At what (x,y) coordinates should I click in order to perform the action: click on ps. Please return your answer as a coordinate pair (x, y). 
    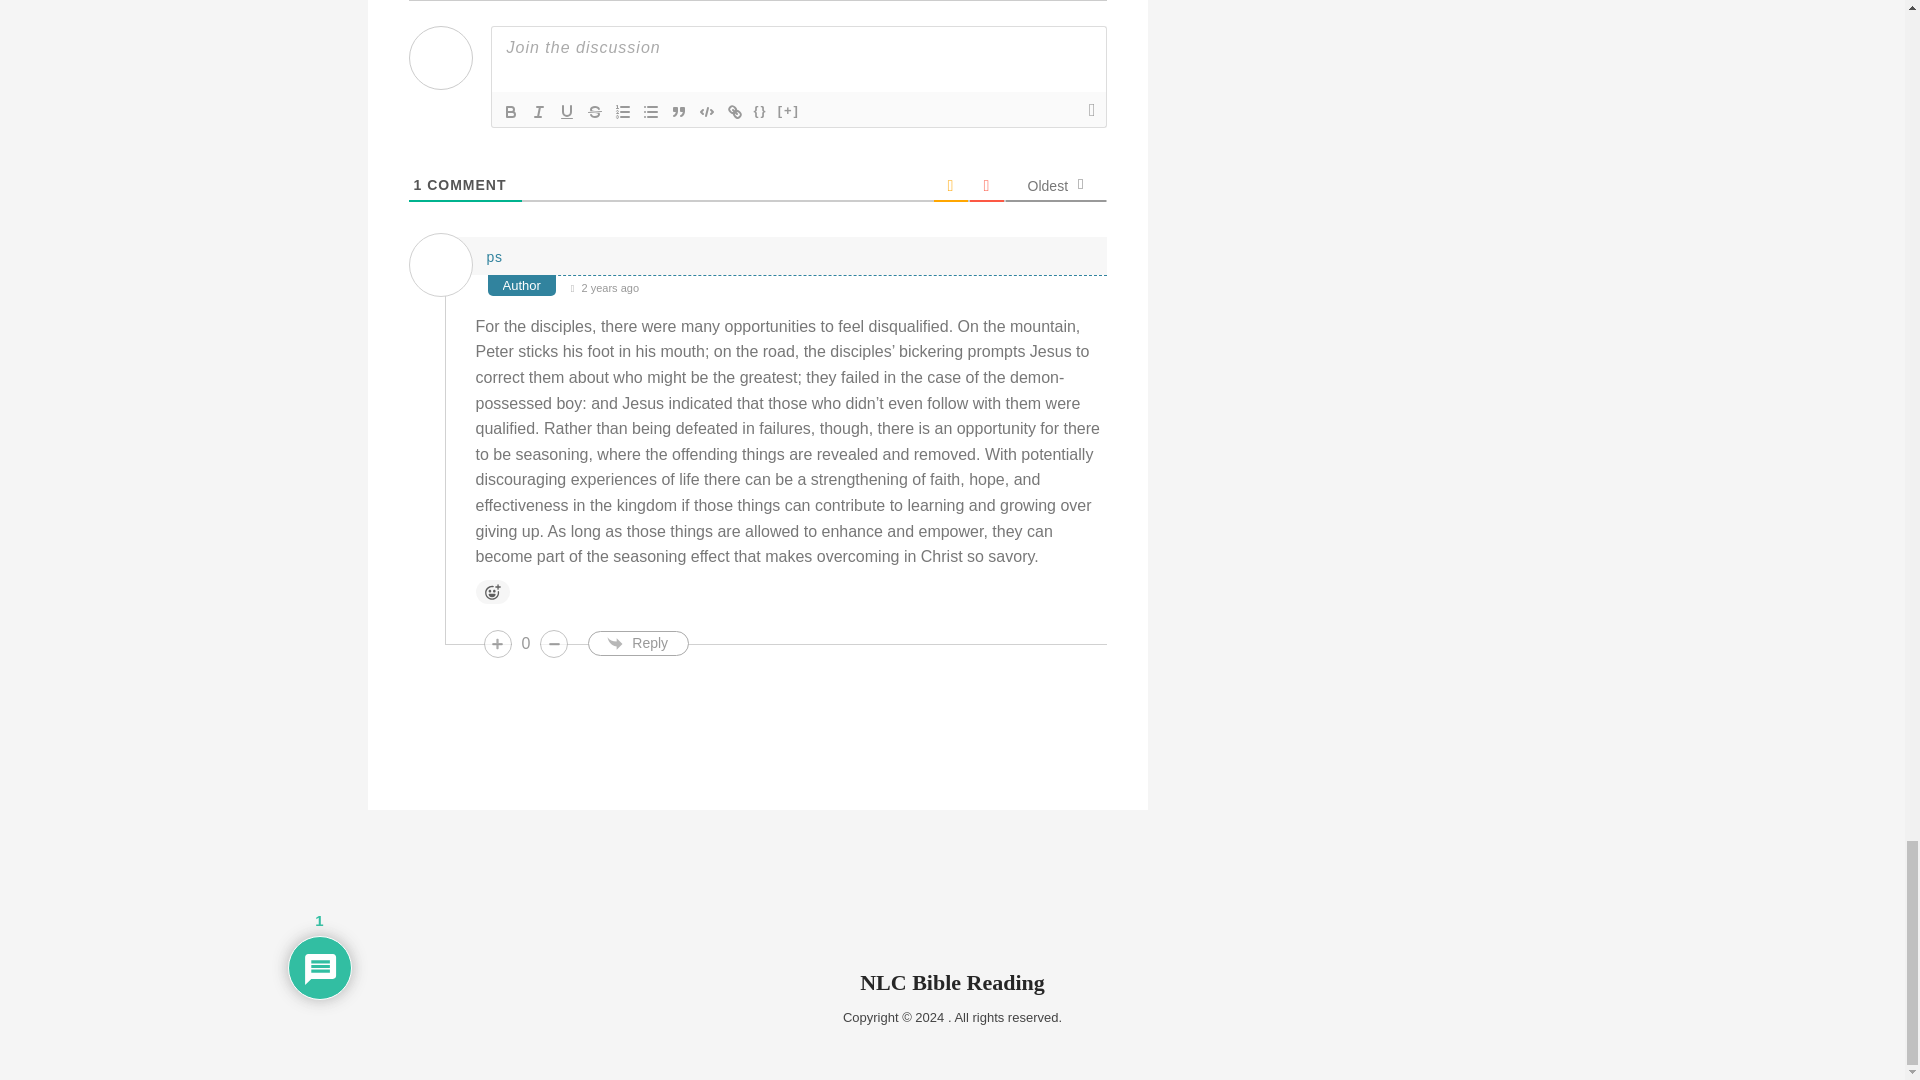
    Looking at the image, I should click on (493, 256).